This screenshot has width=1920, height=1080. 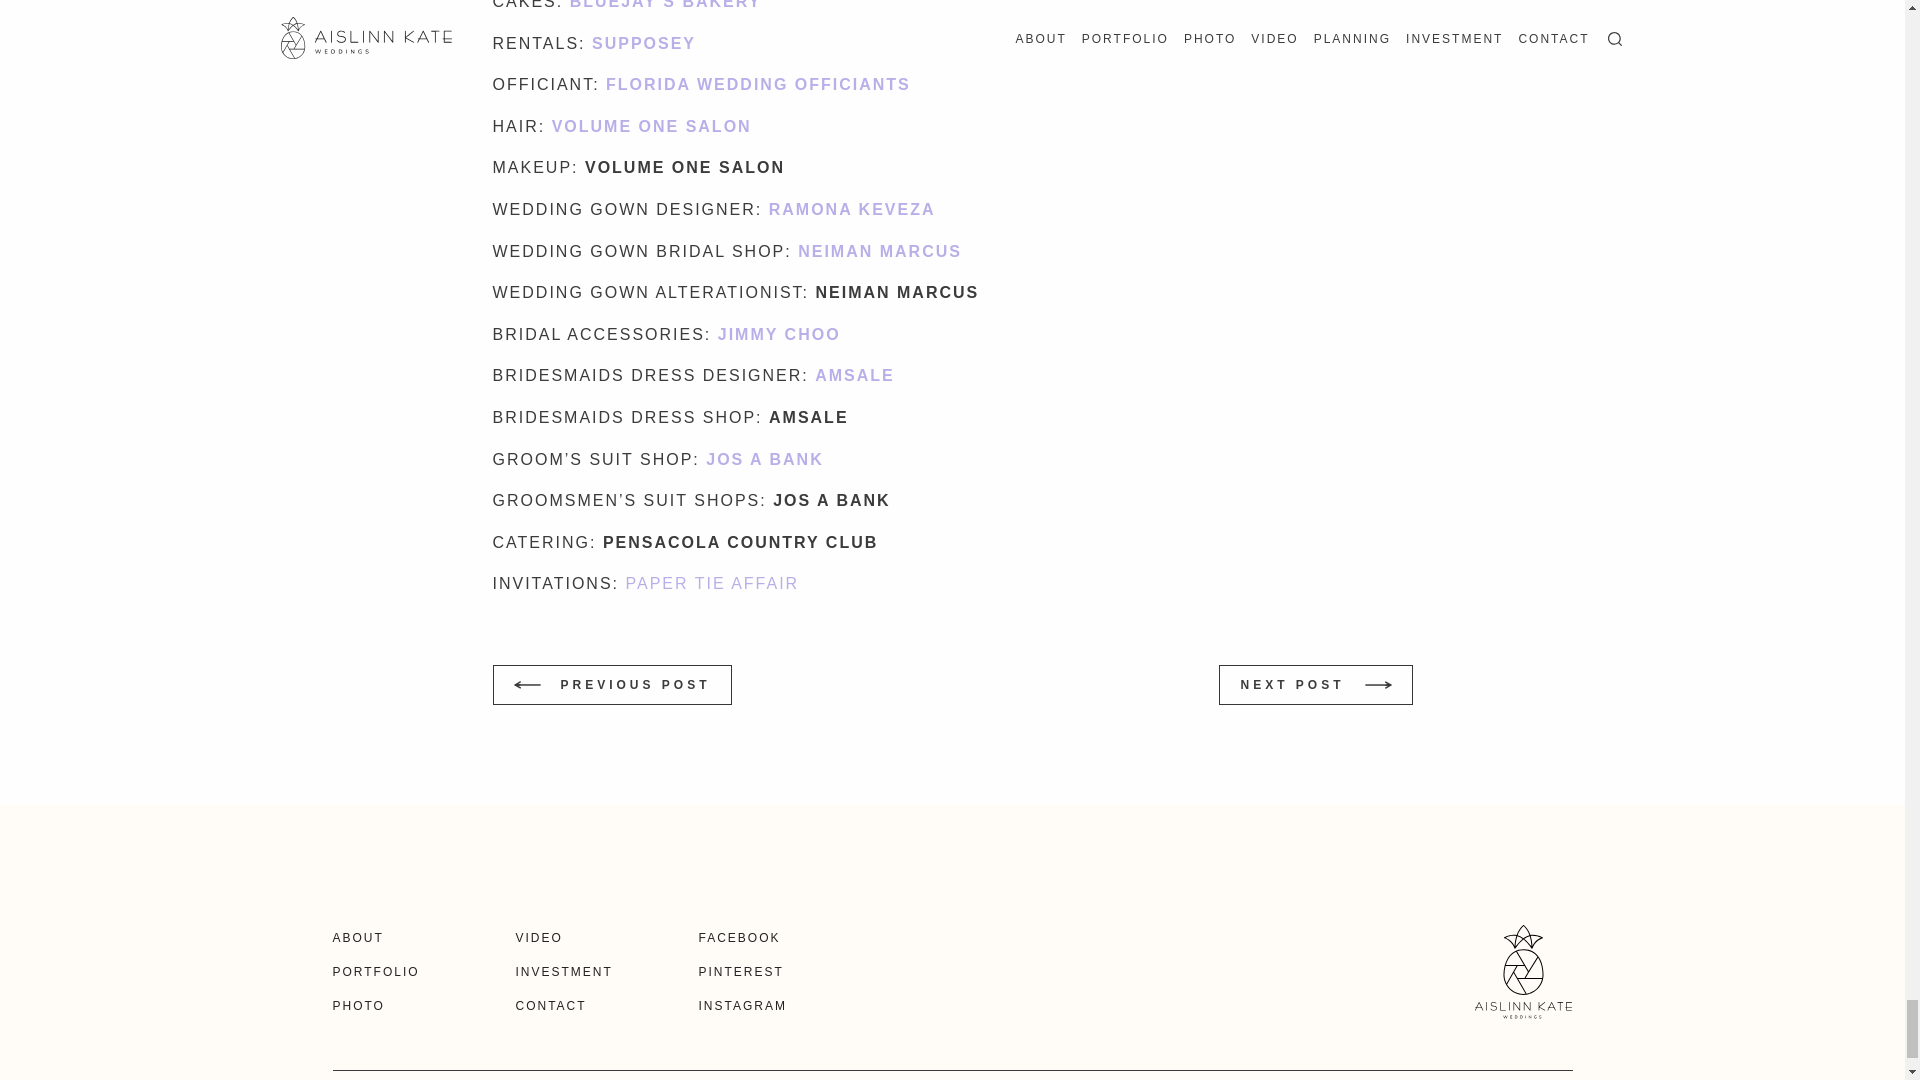 What do you see at coordinates (643, 42) in the screenshot?
I see `SUPPOSEY` at bounding box center [643, 42].